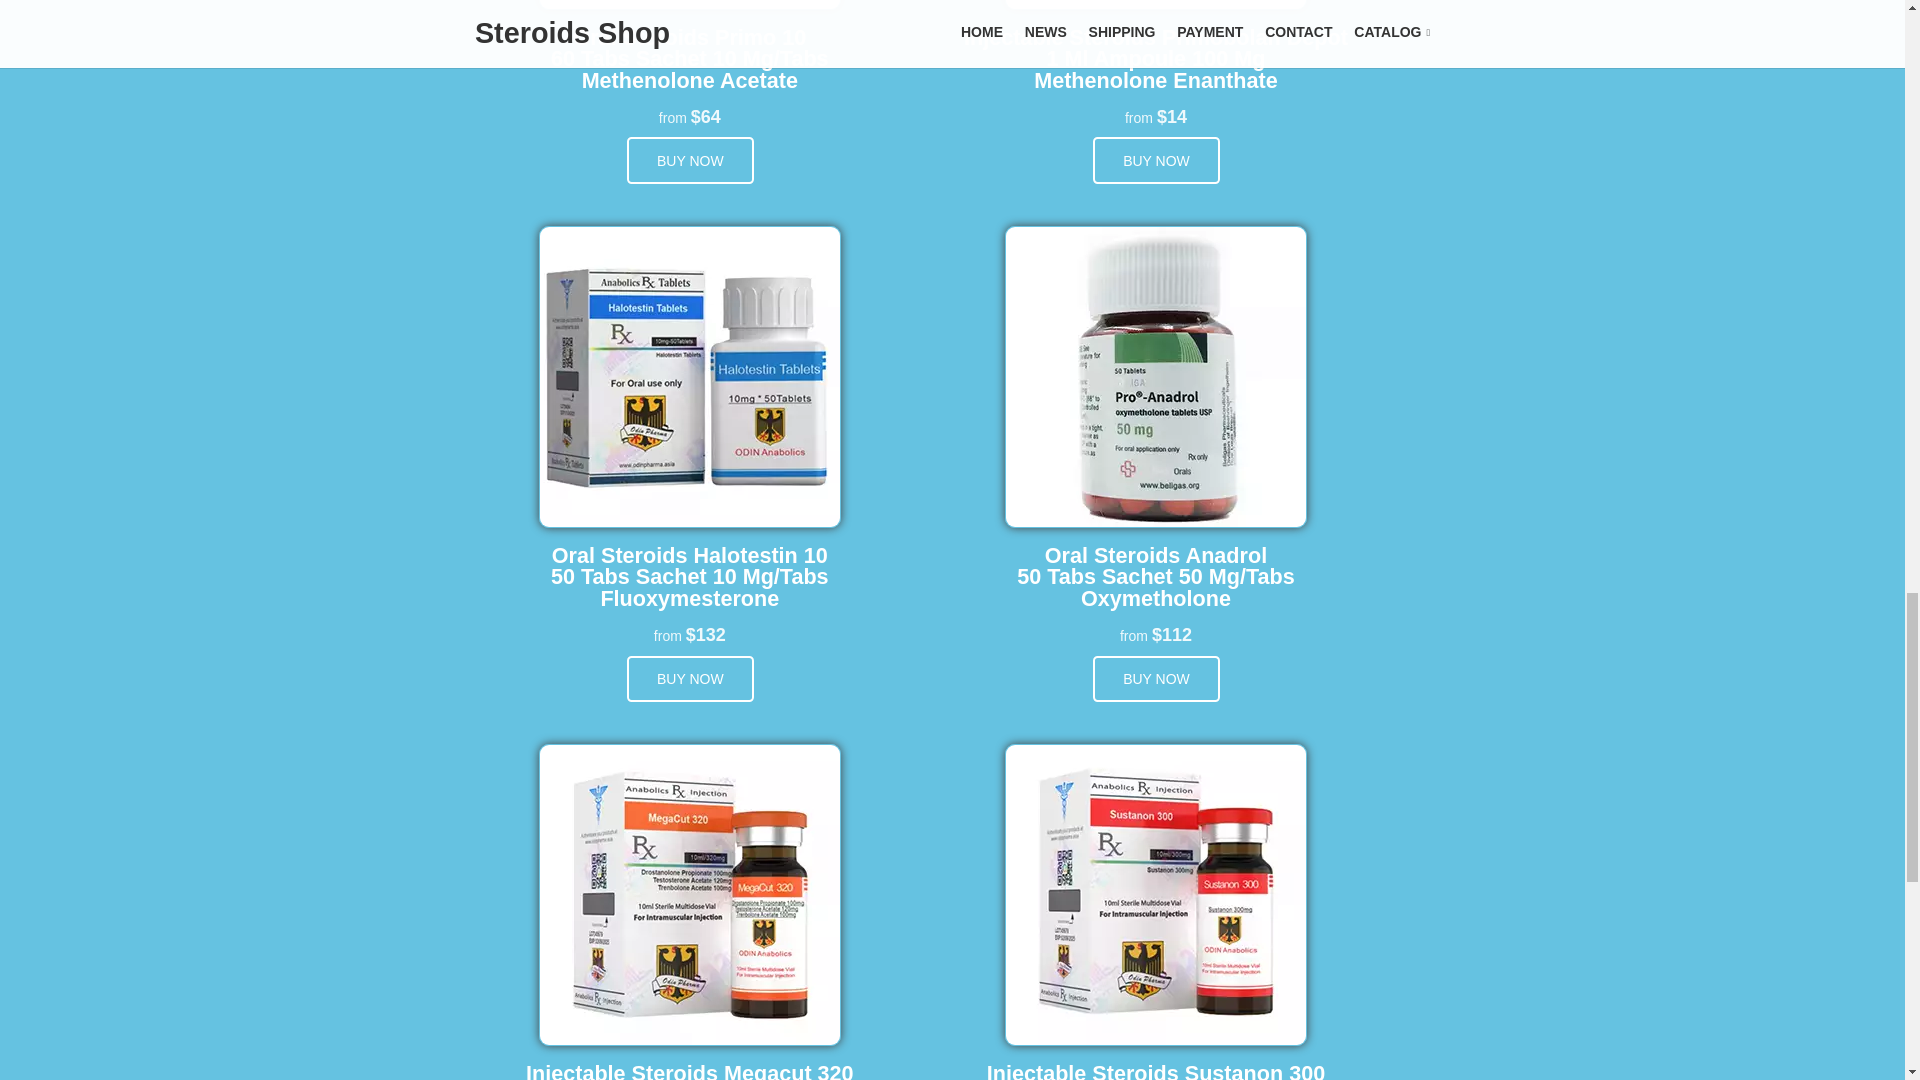 The image size is (1920, 1080). What do you see at coordinates (1156, 160) in the screenshot?
I see `BUY NOW` at bounding box center [1156, 160].